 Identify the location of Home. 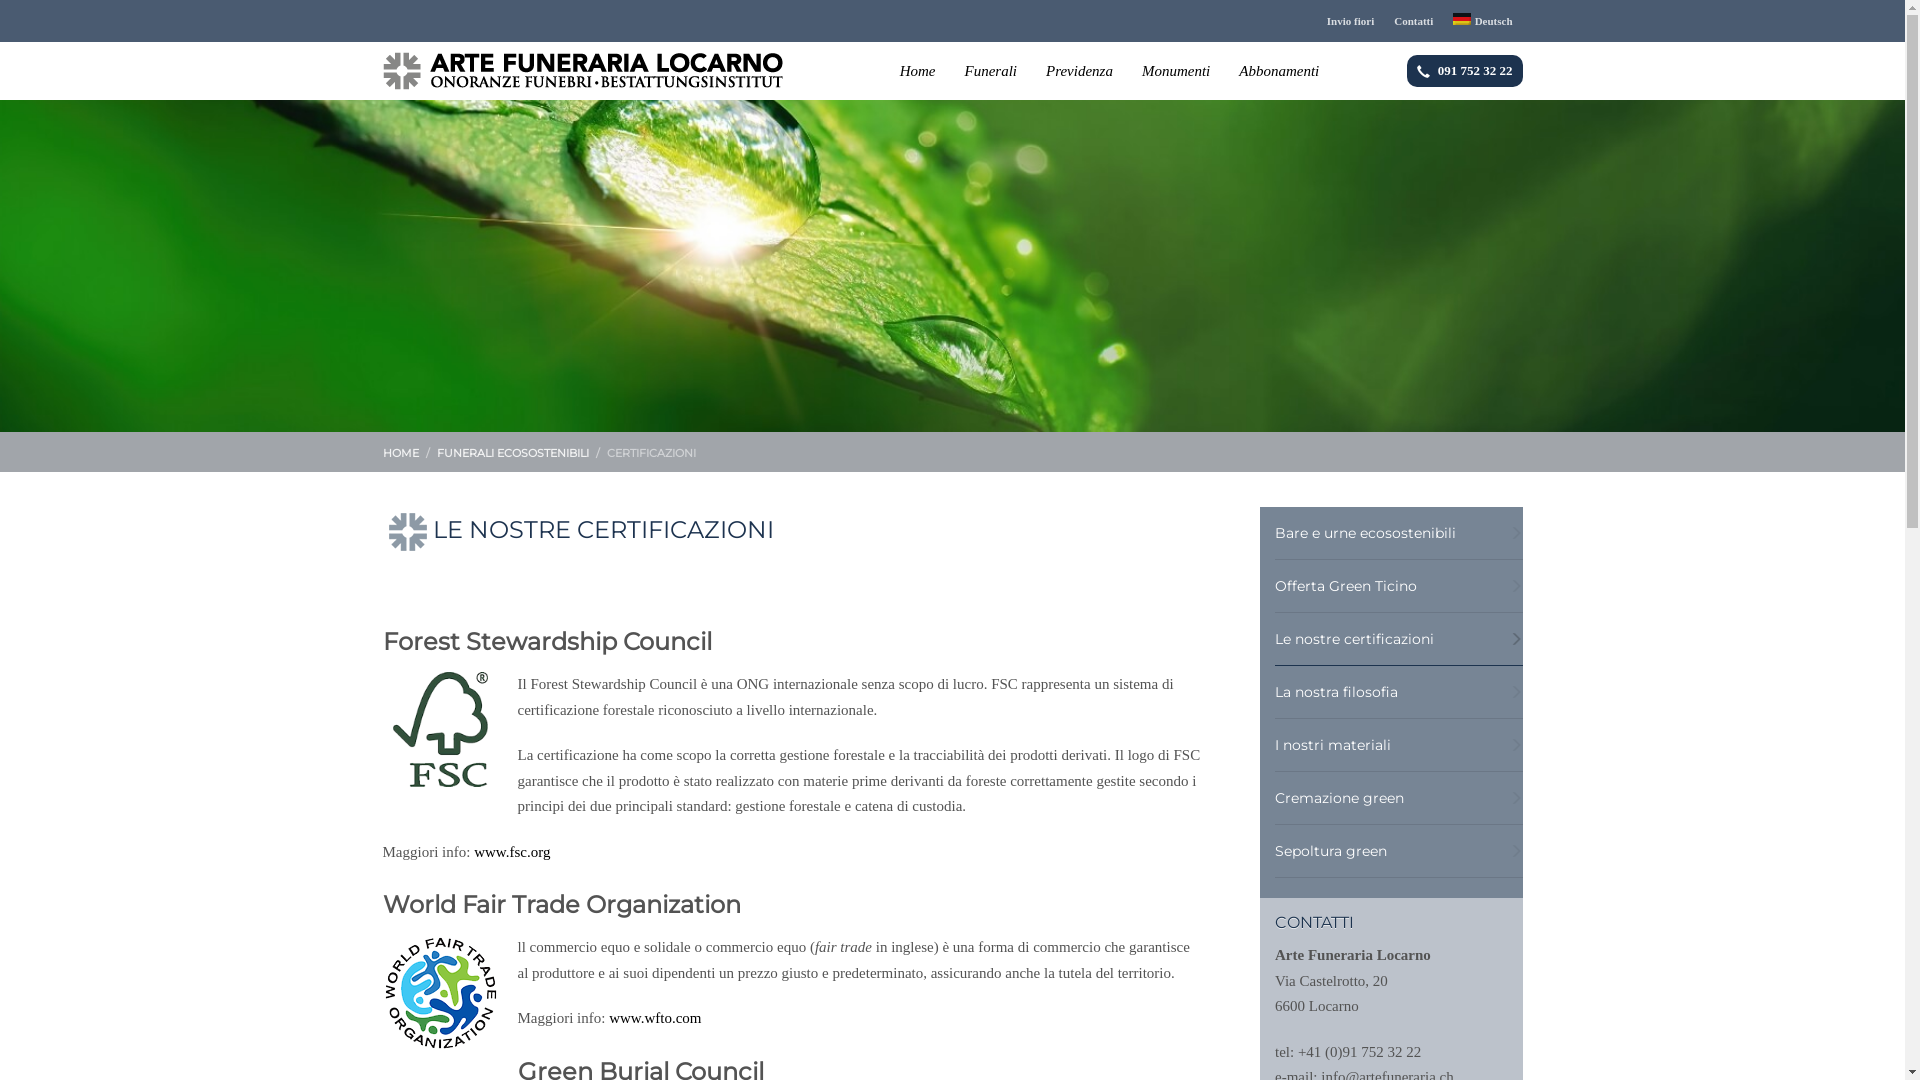
(918, 71).